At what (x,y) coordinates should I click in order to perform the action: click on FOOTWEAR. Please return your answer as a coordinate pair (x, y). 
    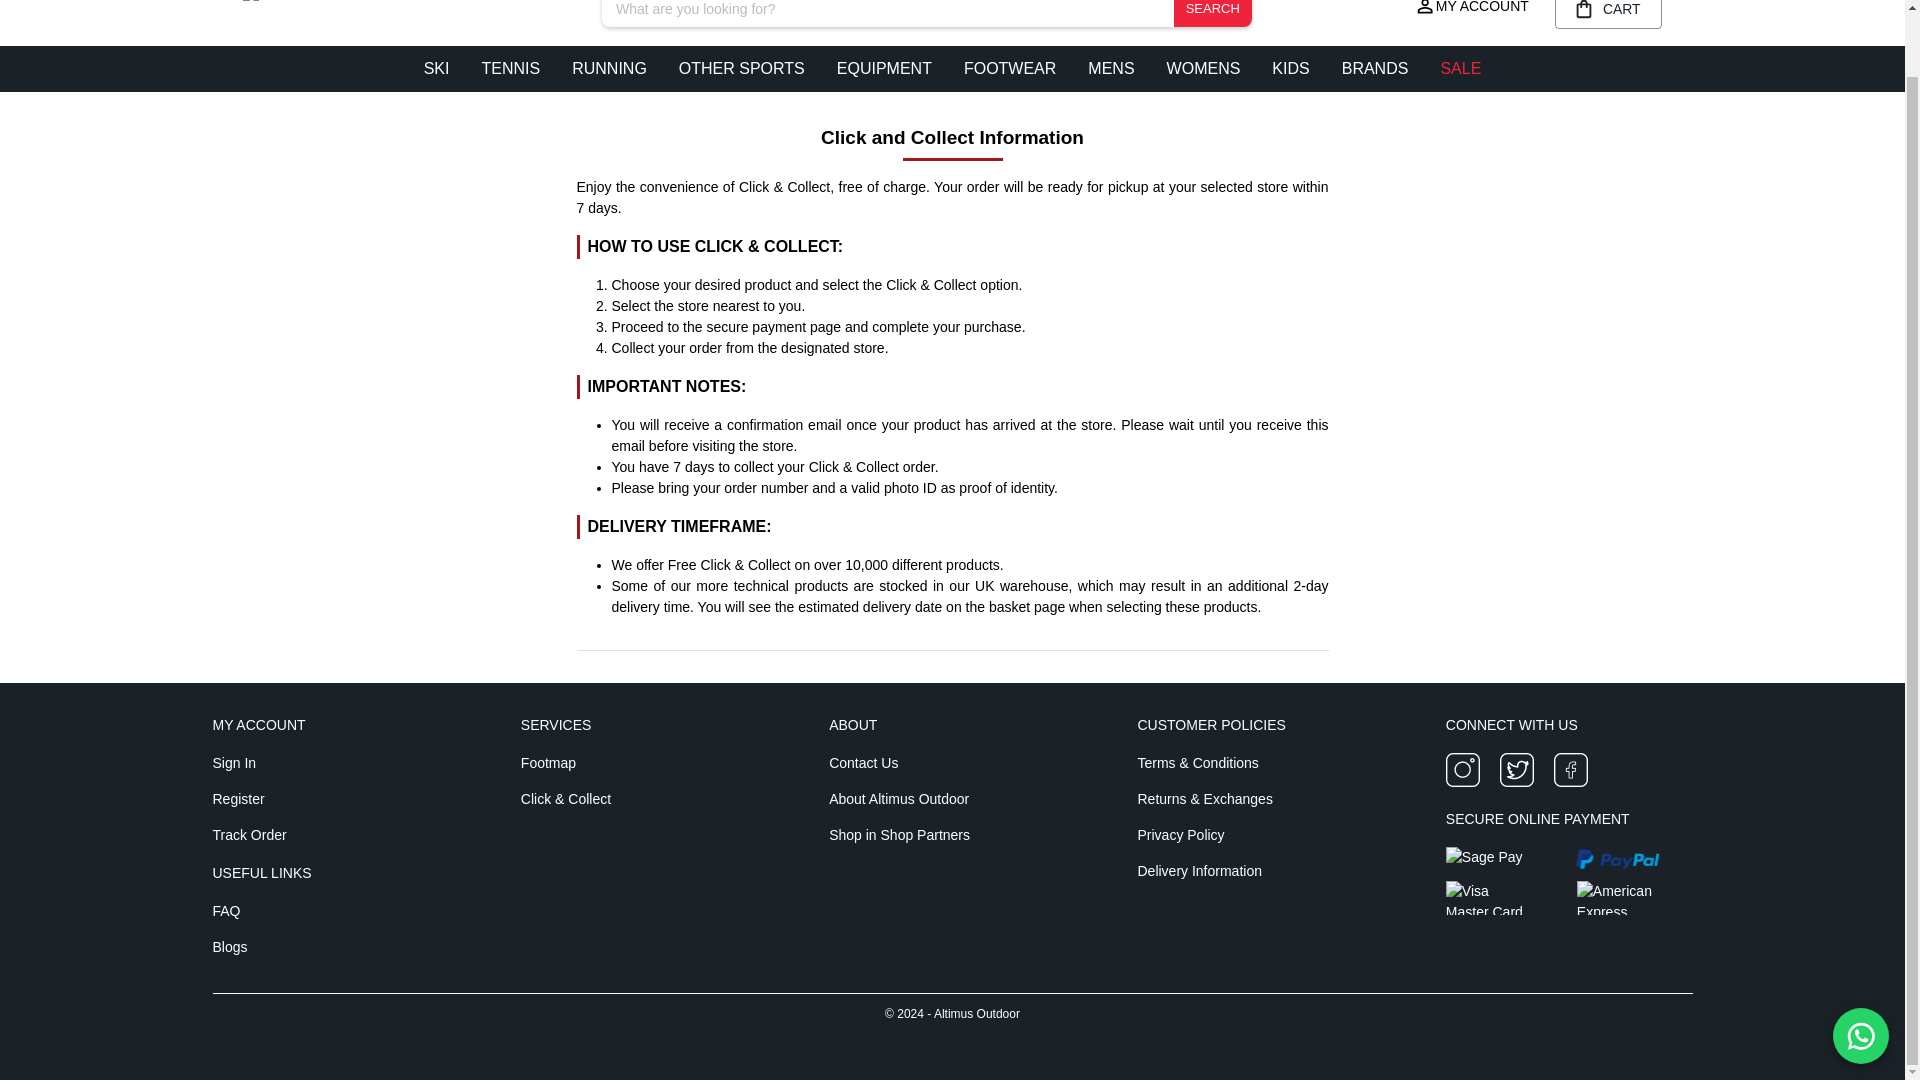
    Looking at the image, I should click on (1010, 68).